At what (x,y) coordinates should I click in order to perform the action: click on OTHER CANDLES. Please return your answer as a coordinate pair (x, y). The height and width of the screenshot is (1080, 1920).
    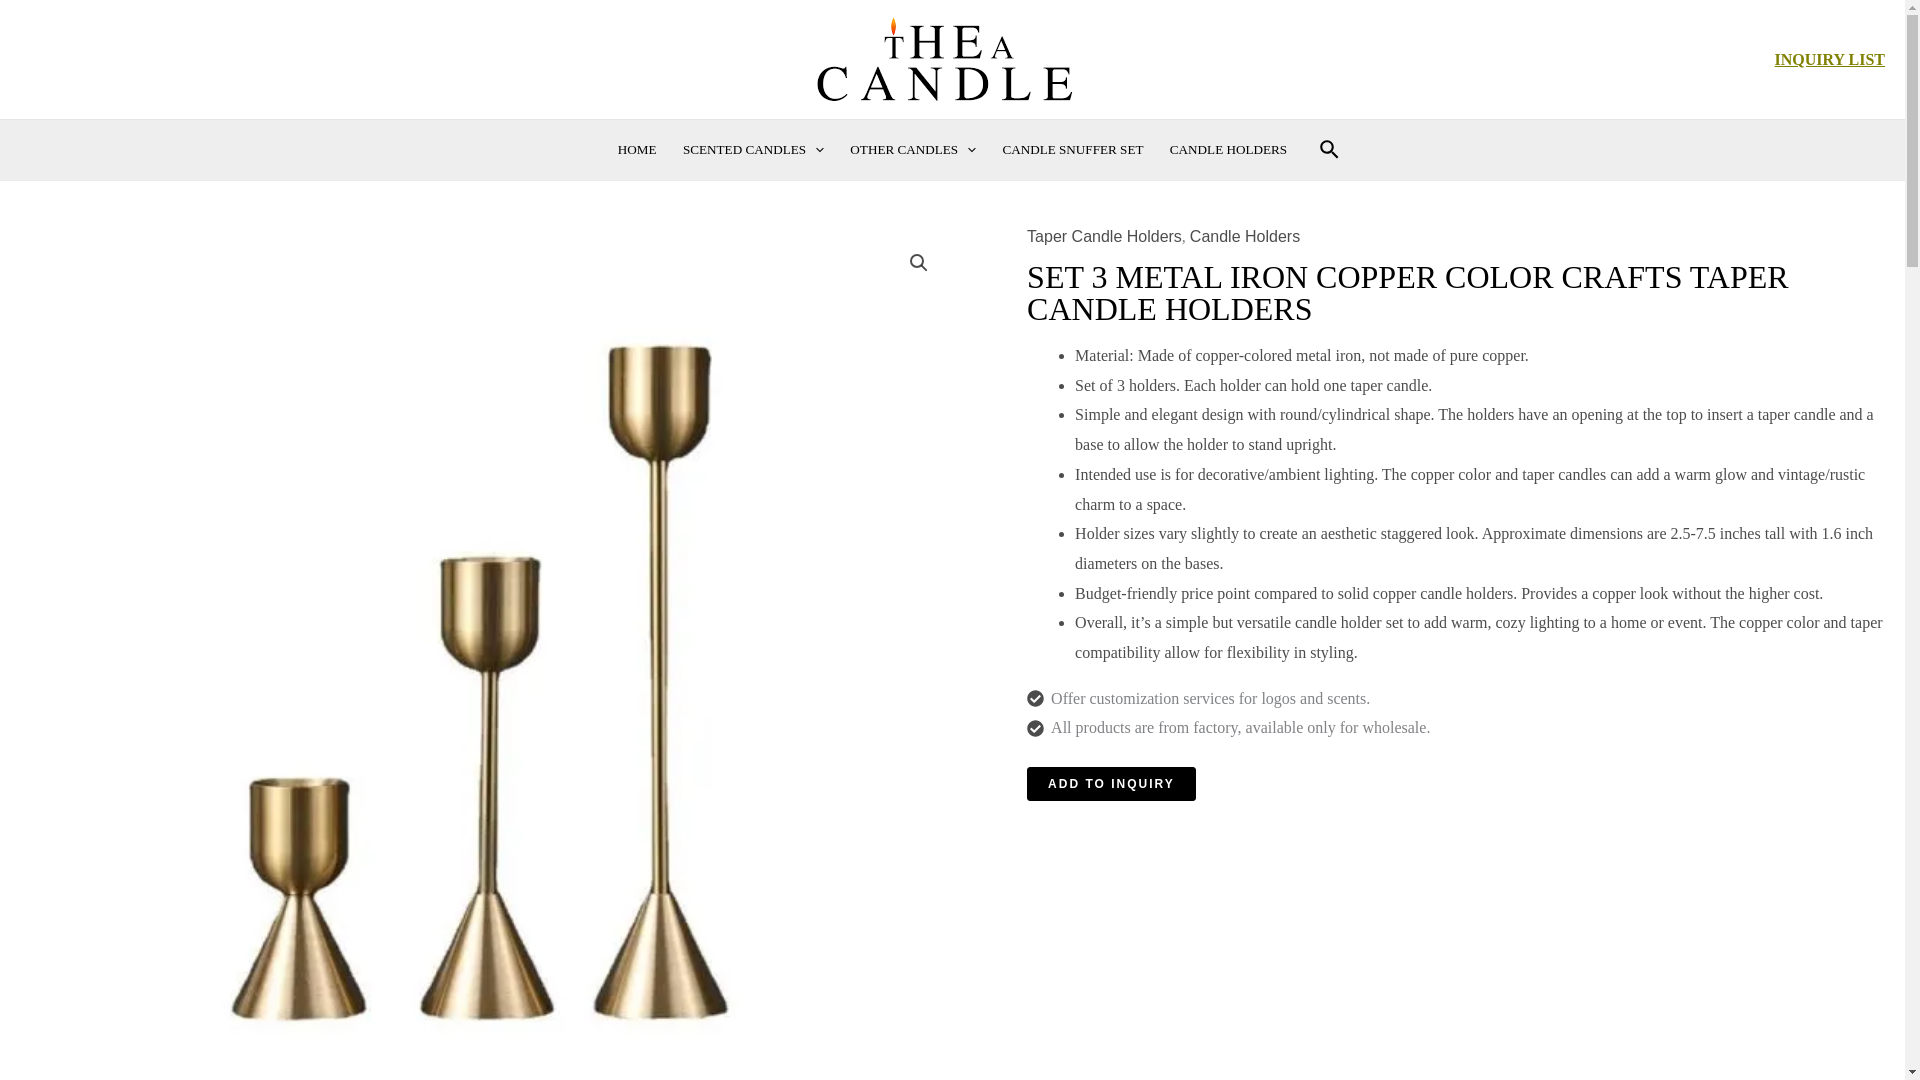
    Looking at the image, I should click on (912, 150).